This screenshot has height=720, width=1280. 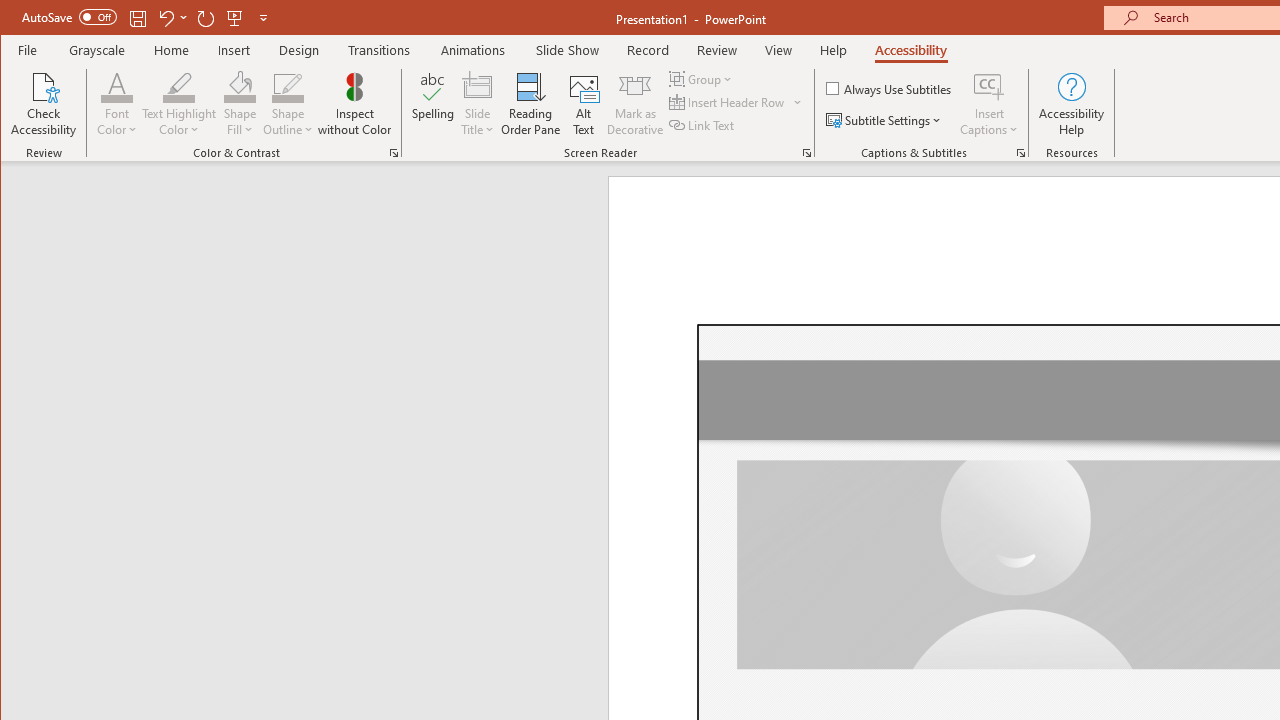 I want to click on Captions & Subtitles, so click(x=1020, y=152).